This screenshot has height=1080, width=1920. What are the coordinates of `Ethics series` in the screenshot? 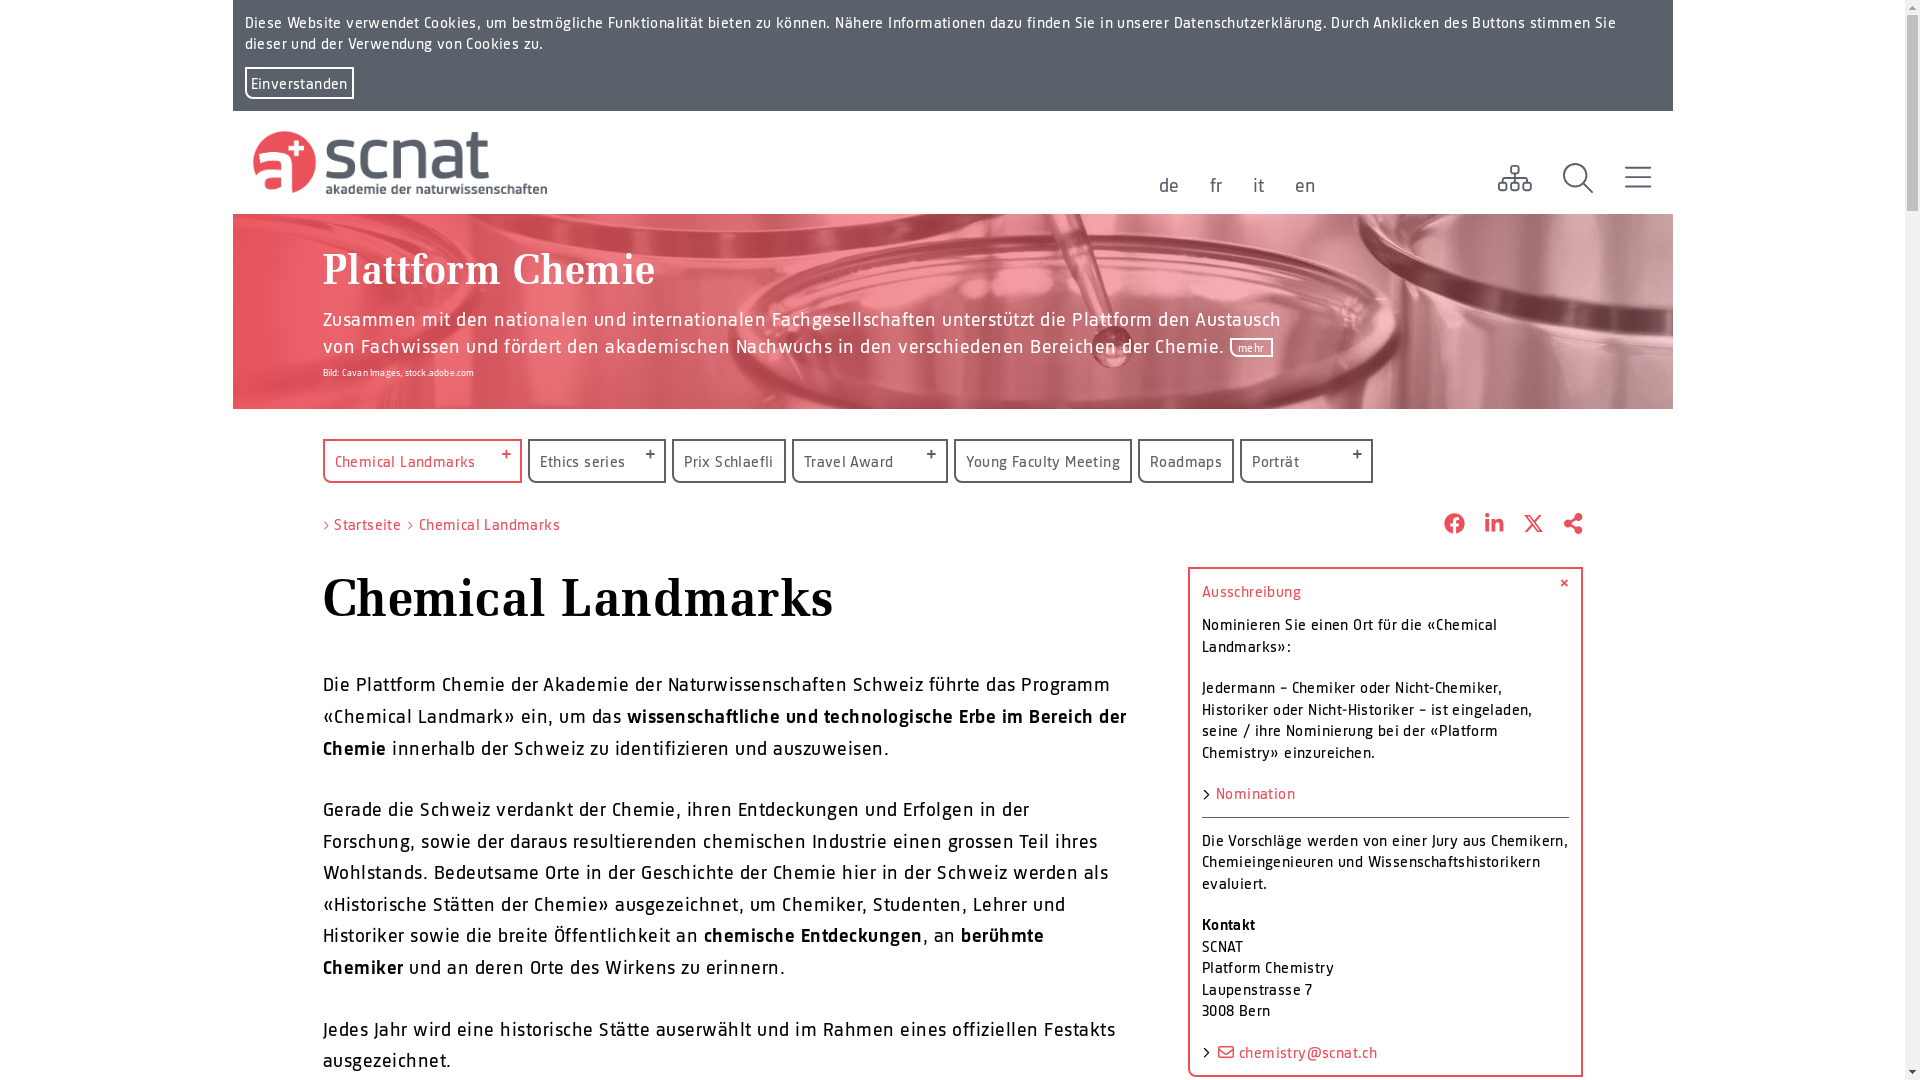 It's located at (597, 461).